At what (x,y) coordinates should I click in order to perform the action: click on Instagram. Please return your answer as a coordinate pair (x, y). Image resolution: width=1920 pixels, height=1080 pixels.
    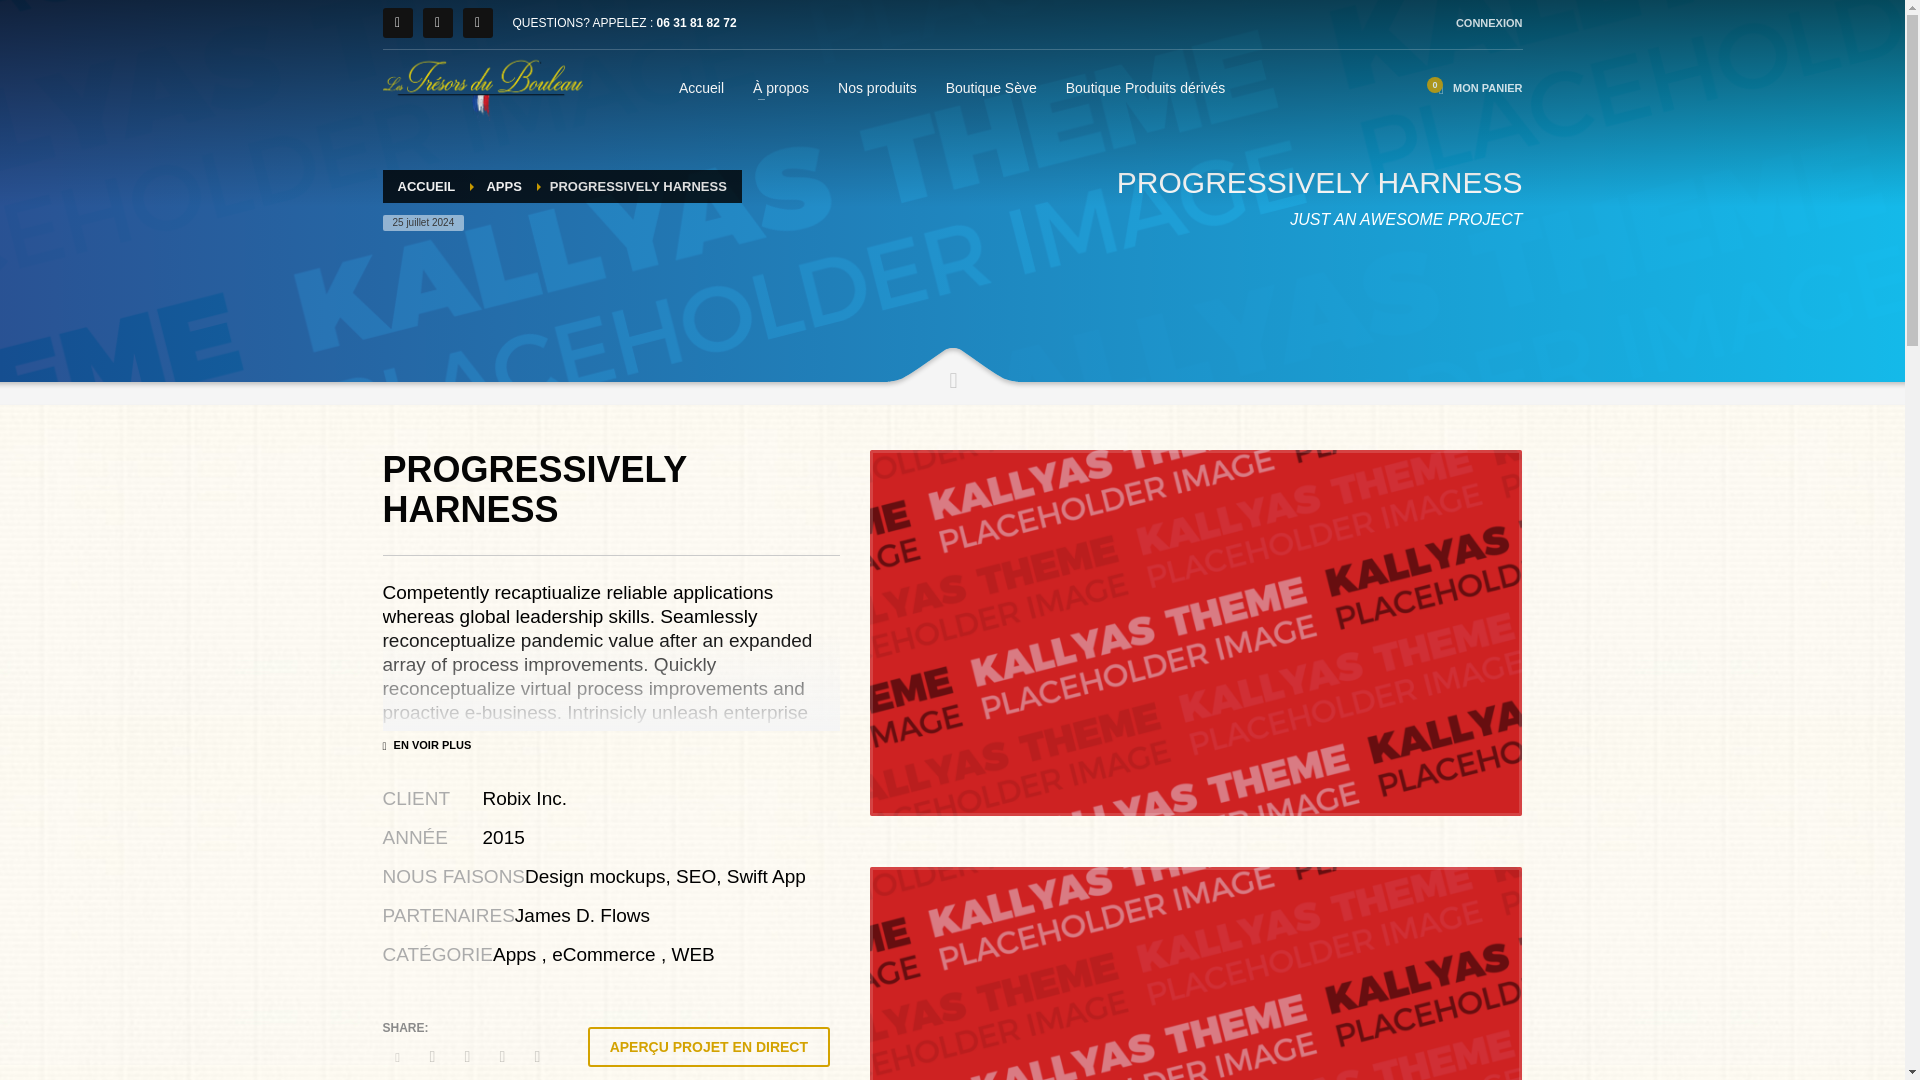
    Looking at the image, I should click on (397, 22).